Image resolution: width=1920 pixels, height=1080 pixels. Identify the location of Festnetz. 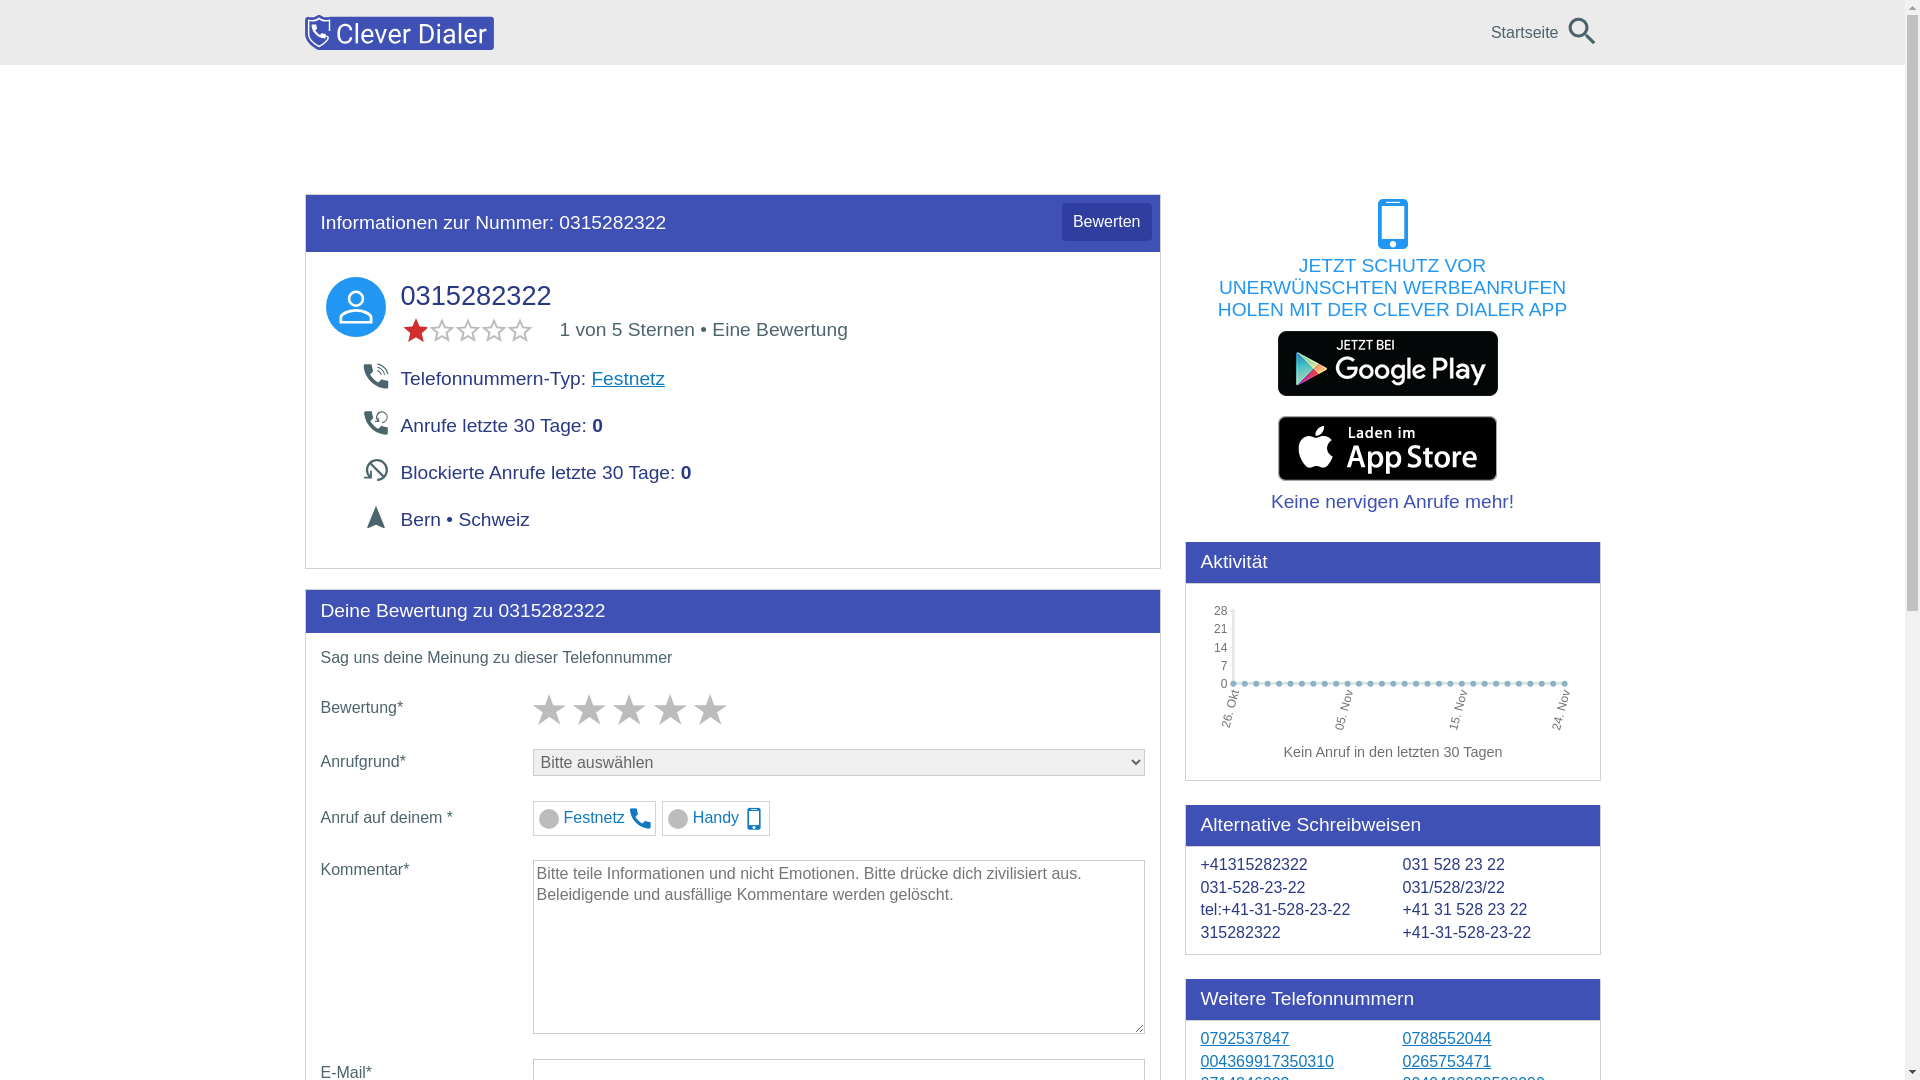
(628, 378).